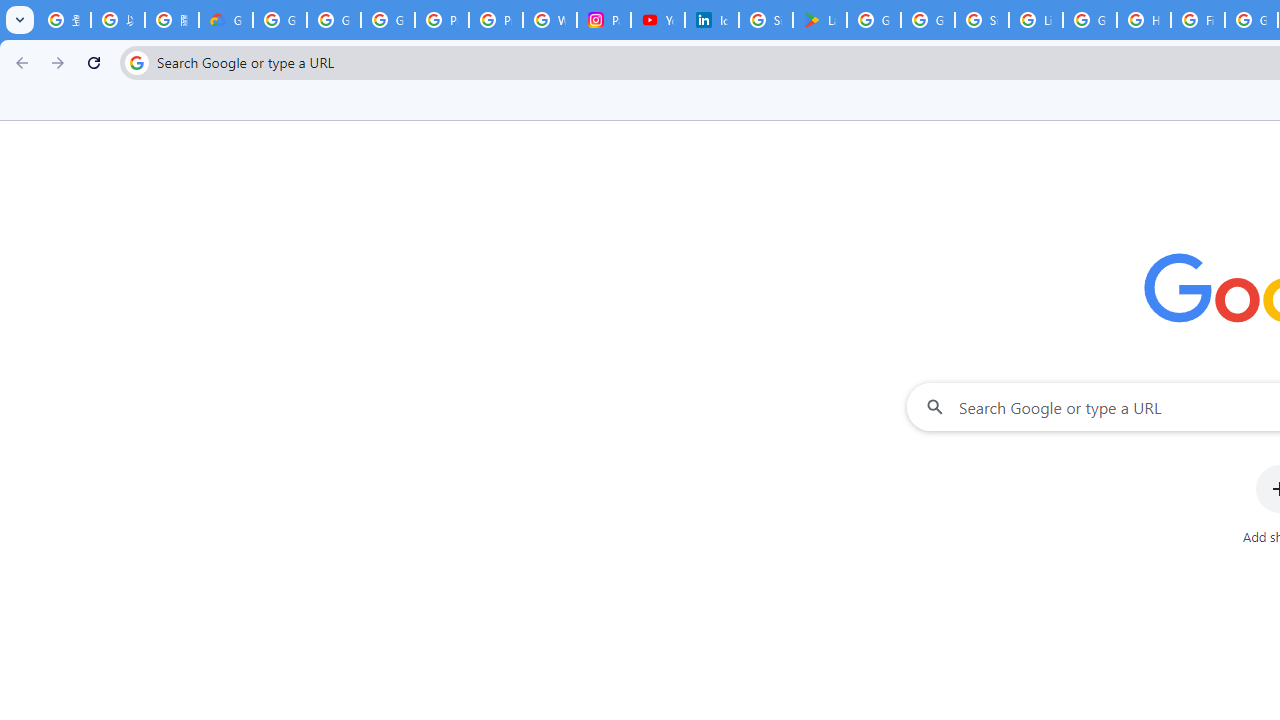 Image resolution: width=1280 pixels, height=720 pixels. Describe the element at coordinates (766, 20) in the screenshot. I see `Sign in - Google Accounts` at that location.